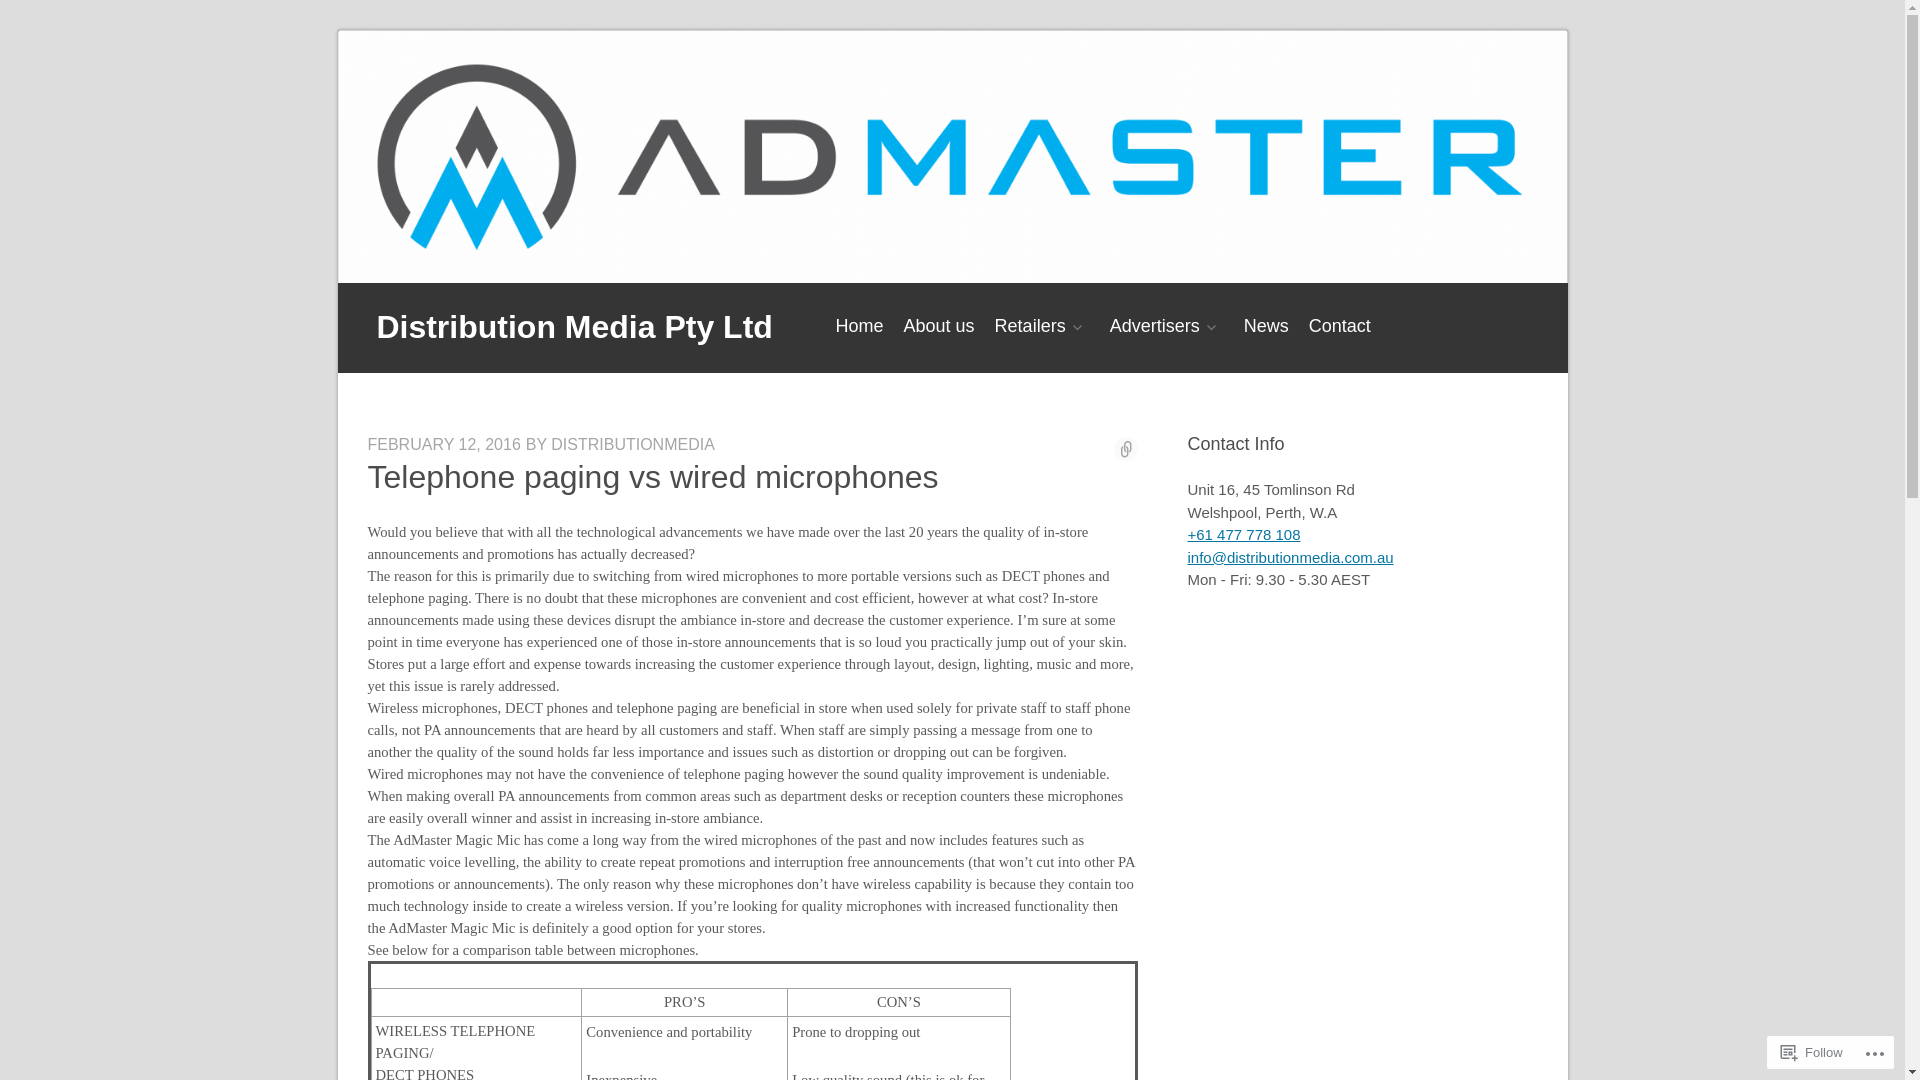 The width and height of the screenshot is (1920, 1080). What do you see at coordinates (633, 444) in the screenshot?
I see `DISTRIBUTIONMEDIA` at bounding box center [633, 444].